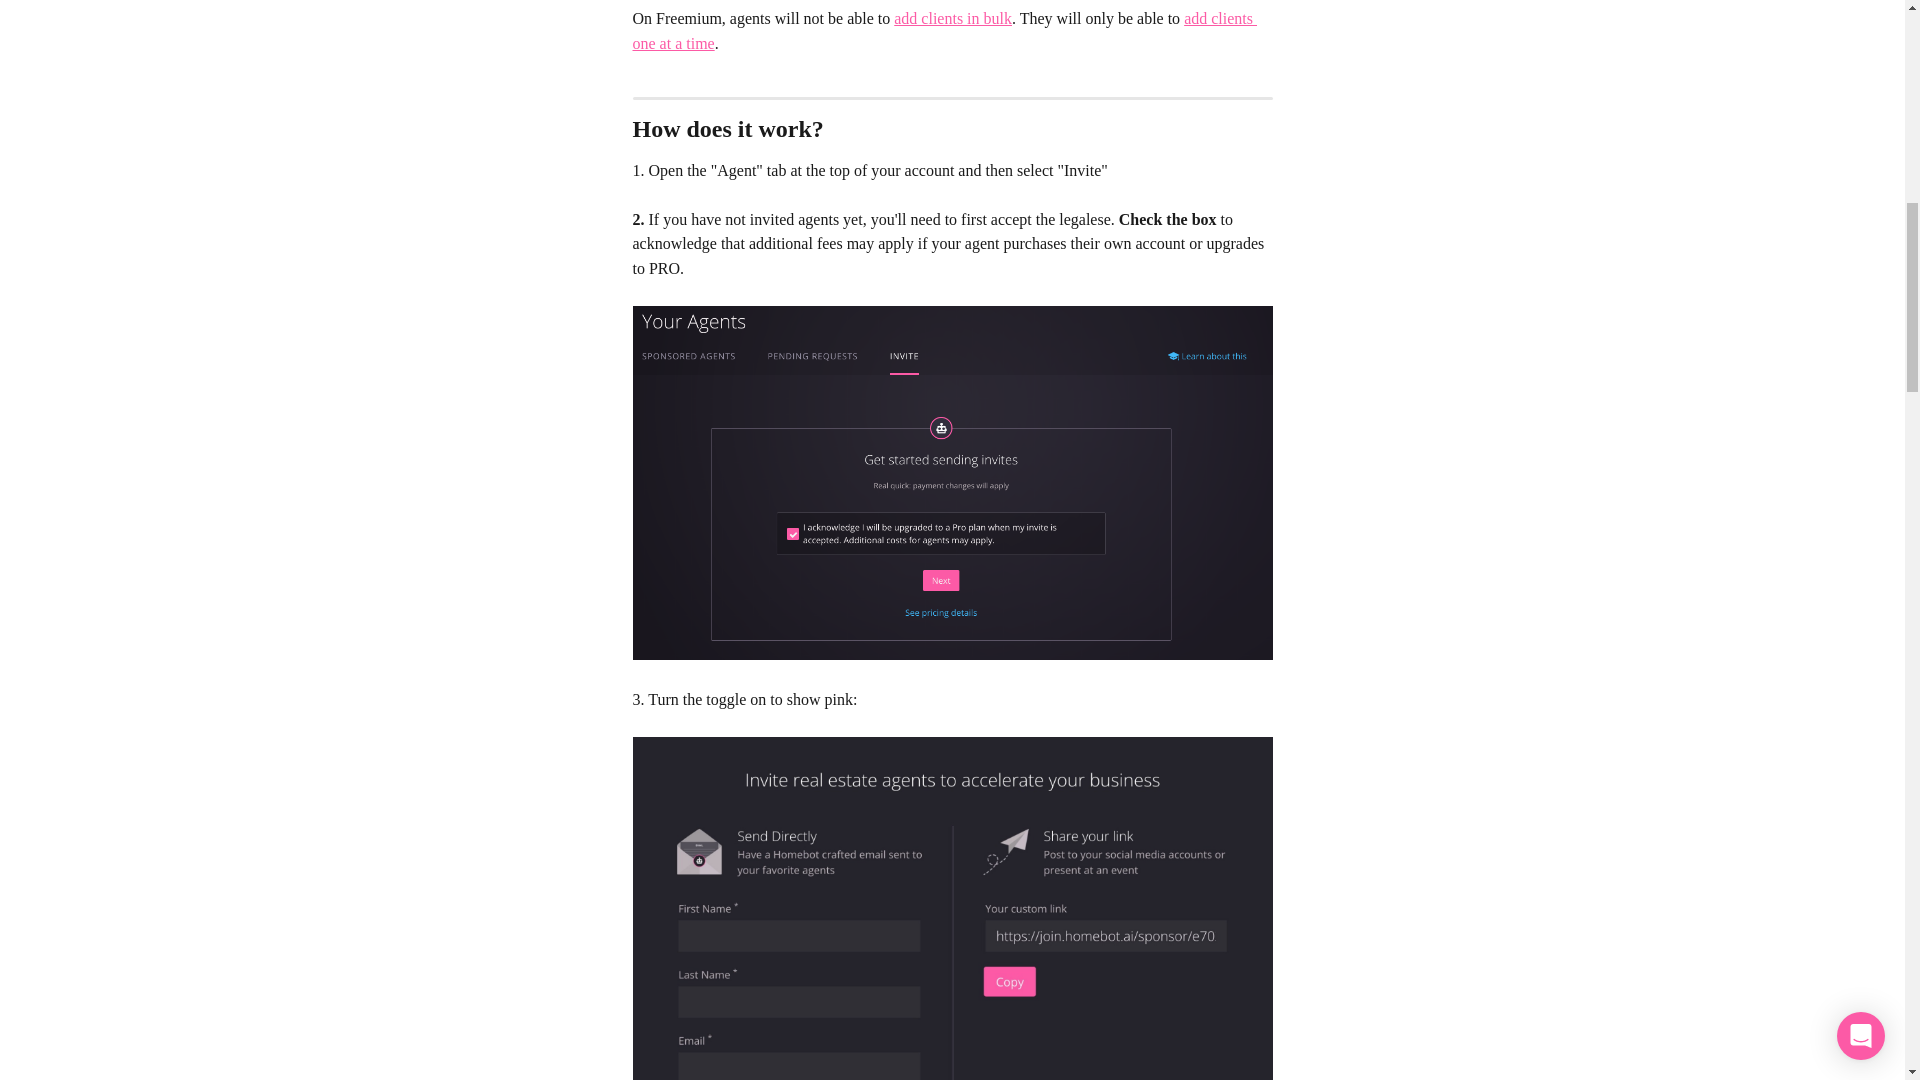 This screenshot has height=1080, width=1920. Describe the element at coordinates (952, 18) in the screenshot. I see `add clients in bulk` at that location.